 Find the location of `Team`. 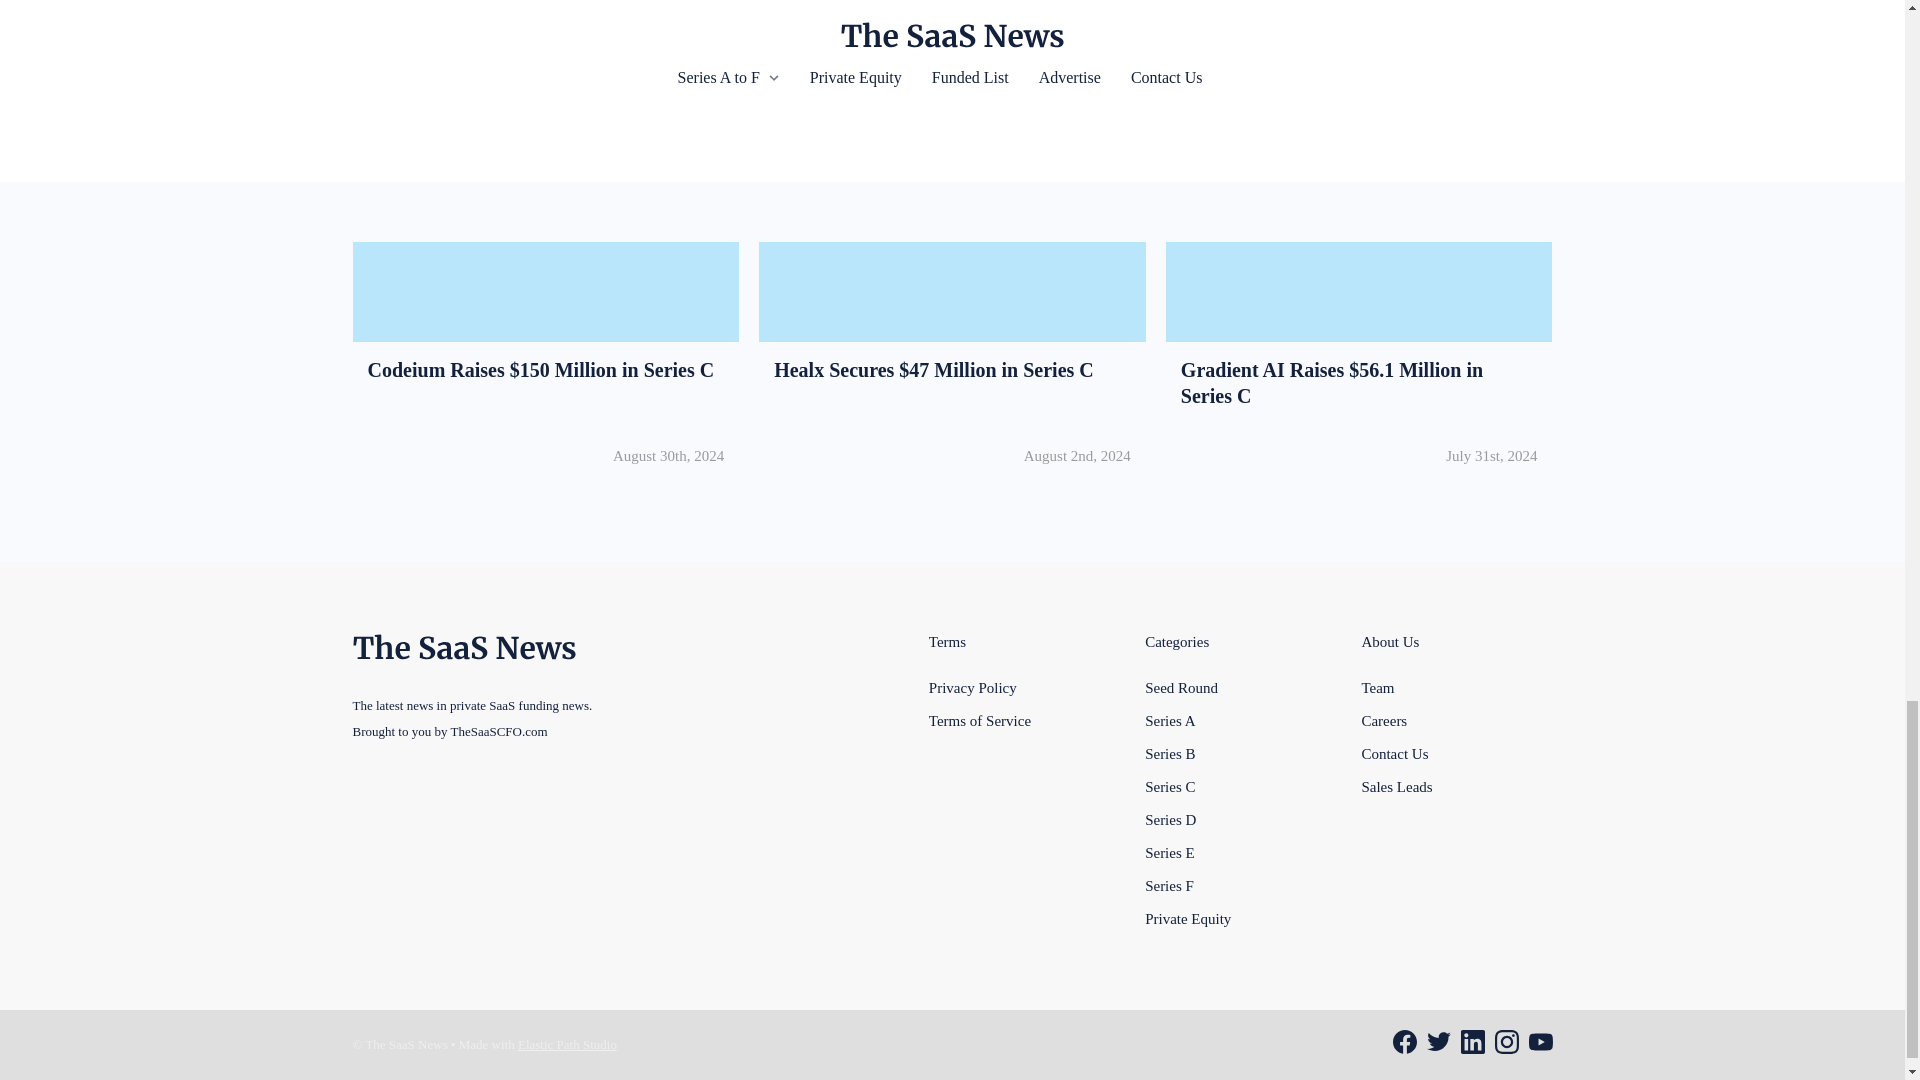

Team is located at coordinates (1377, 687).